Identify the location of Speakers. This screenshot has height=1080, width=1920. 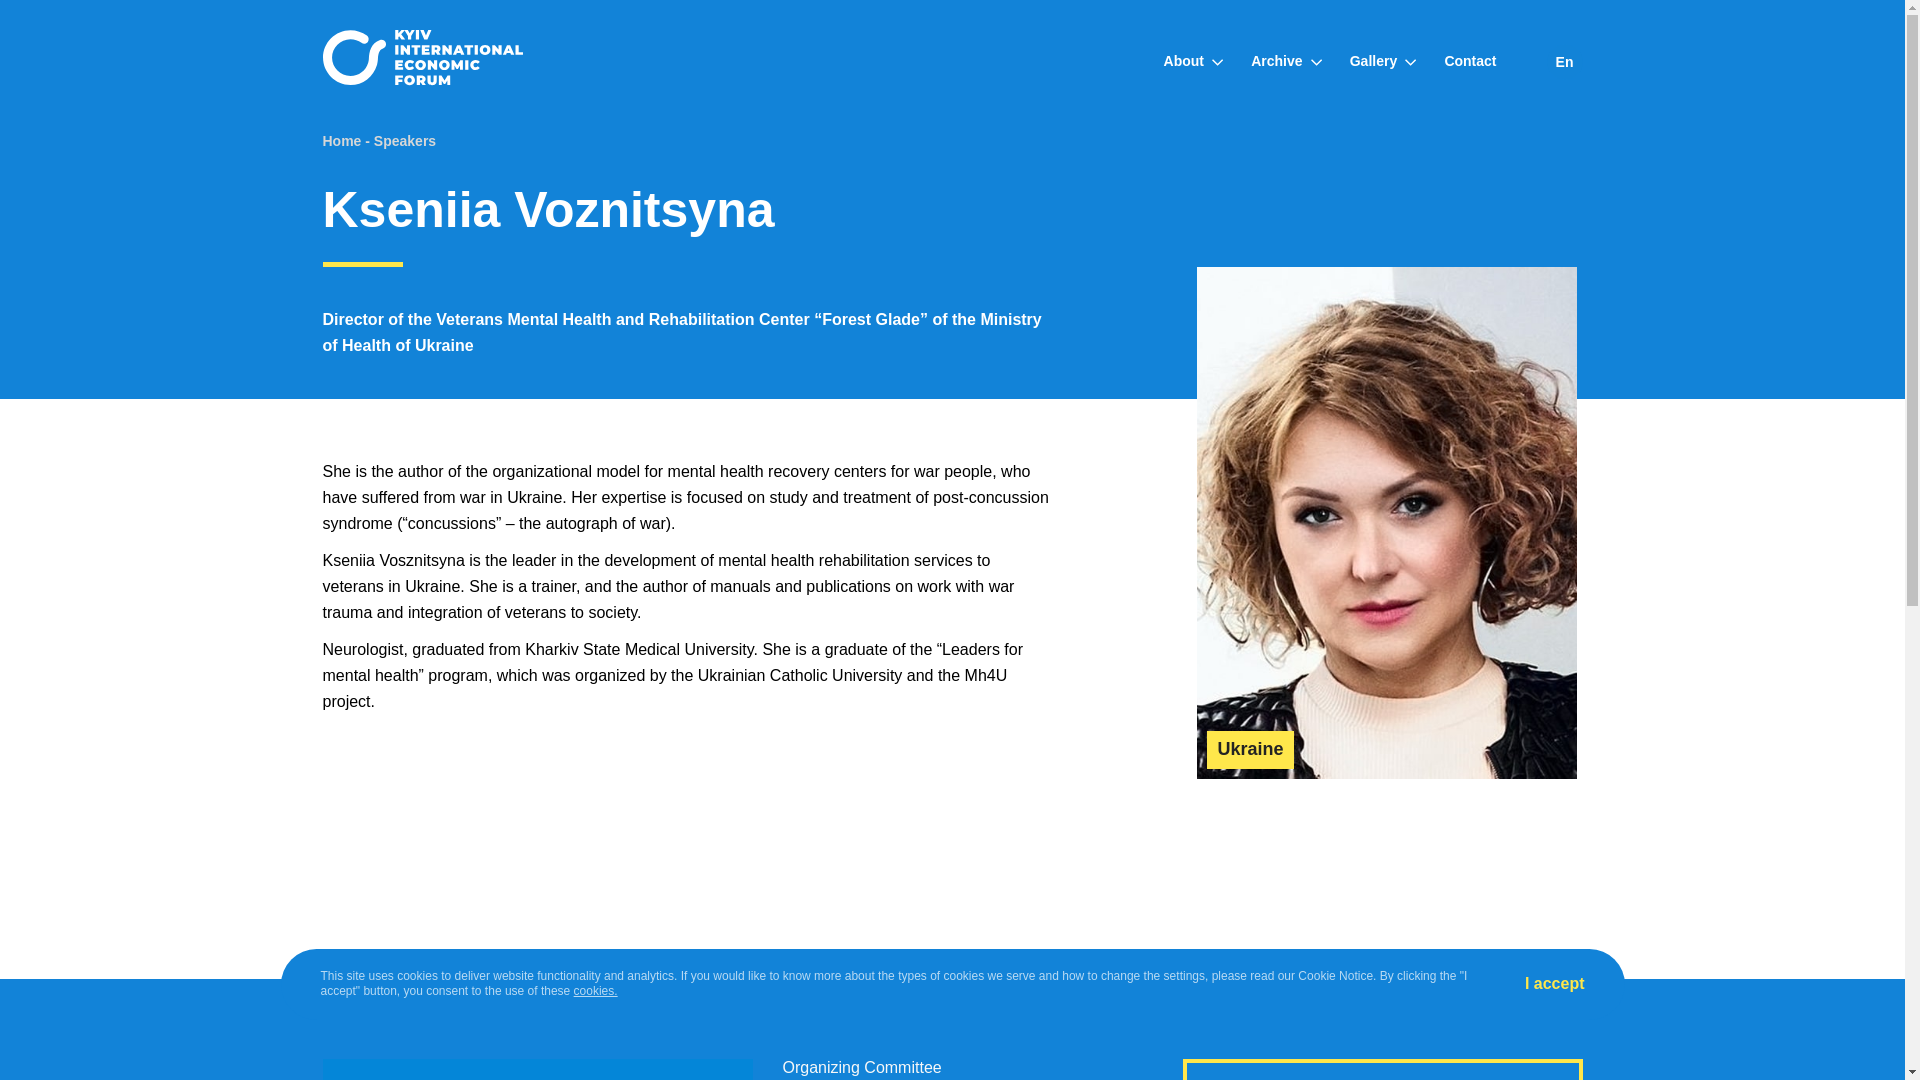
(404, 140).